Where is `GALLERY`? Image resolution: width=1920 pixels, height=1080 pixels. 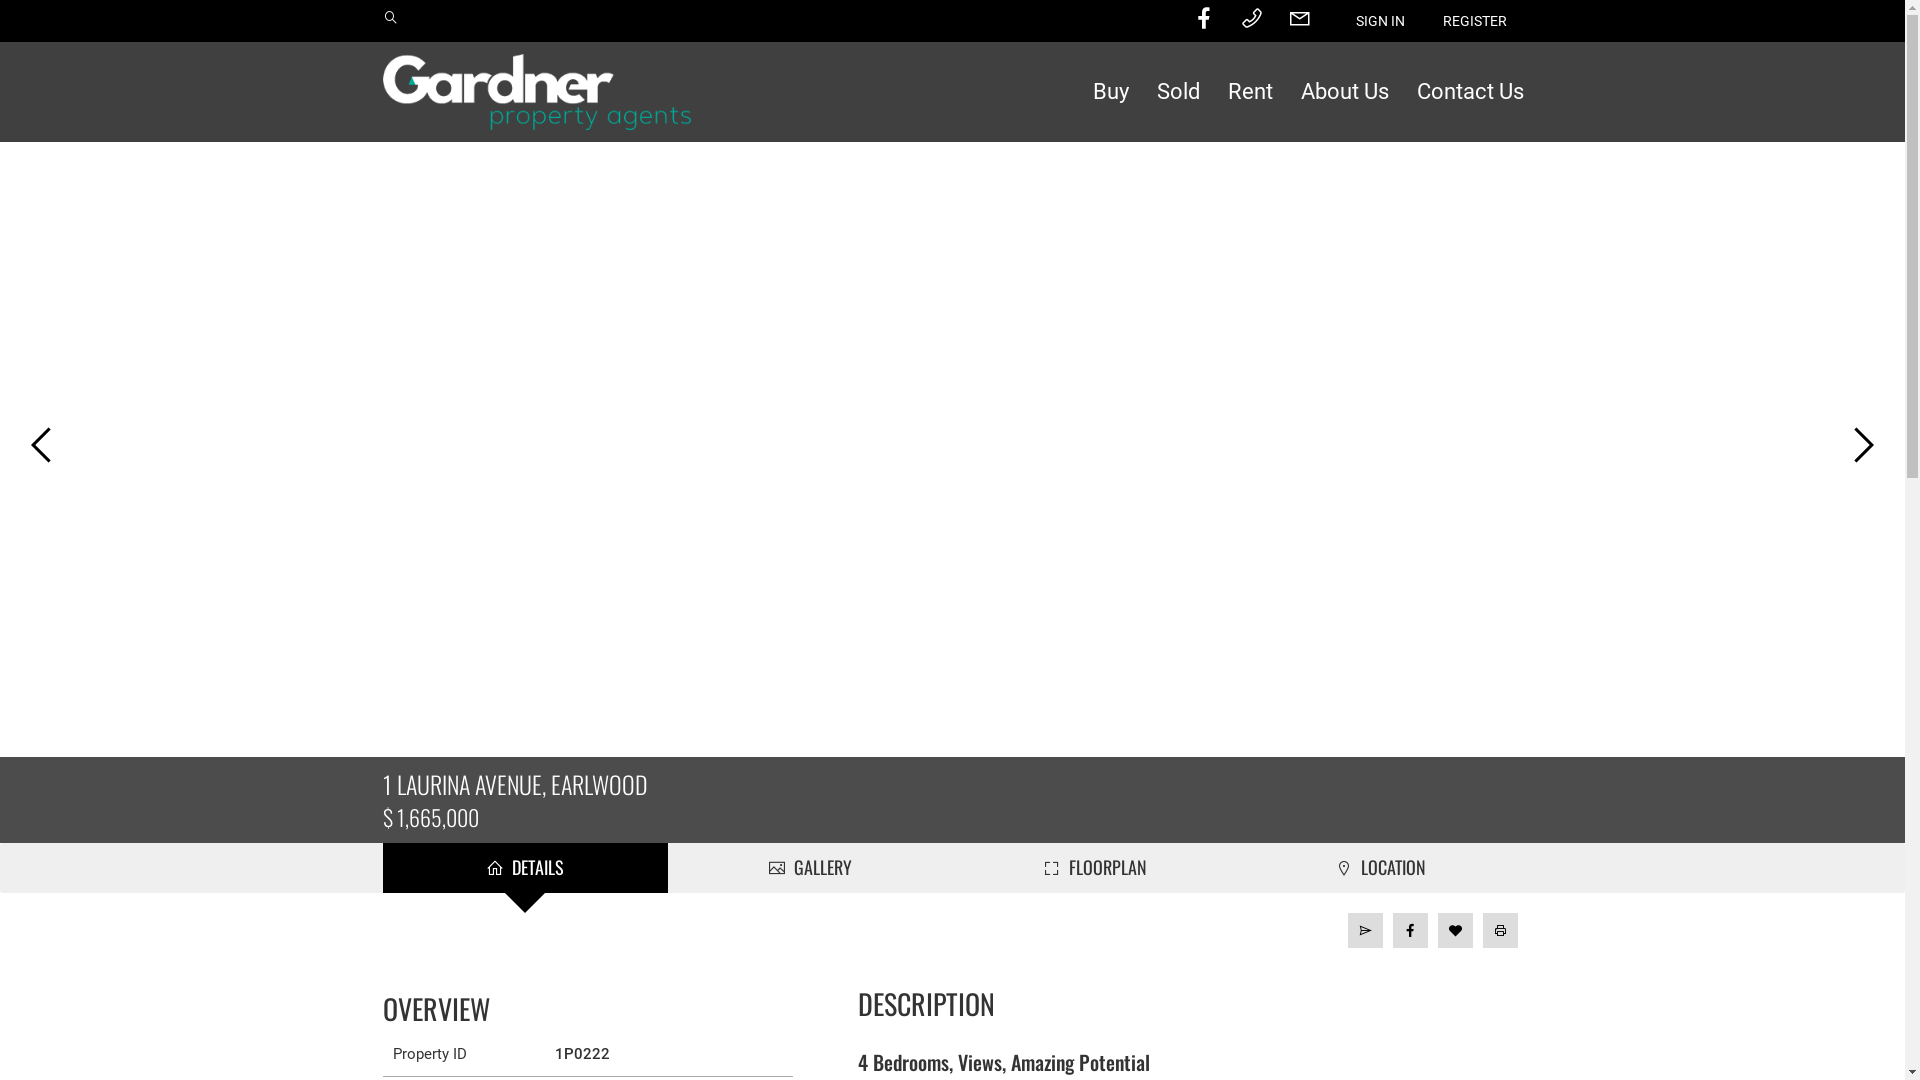
GALLERY is located at coordinates (810, 868).